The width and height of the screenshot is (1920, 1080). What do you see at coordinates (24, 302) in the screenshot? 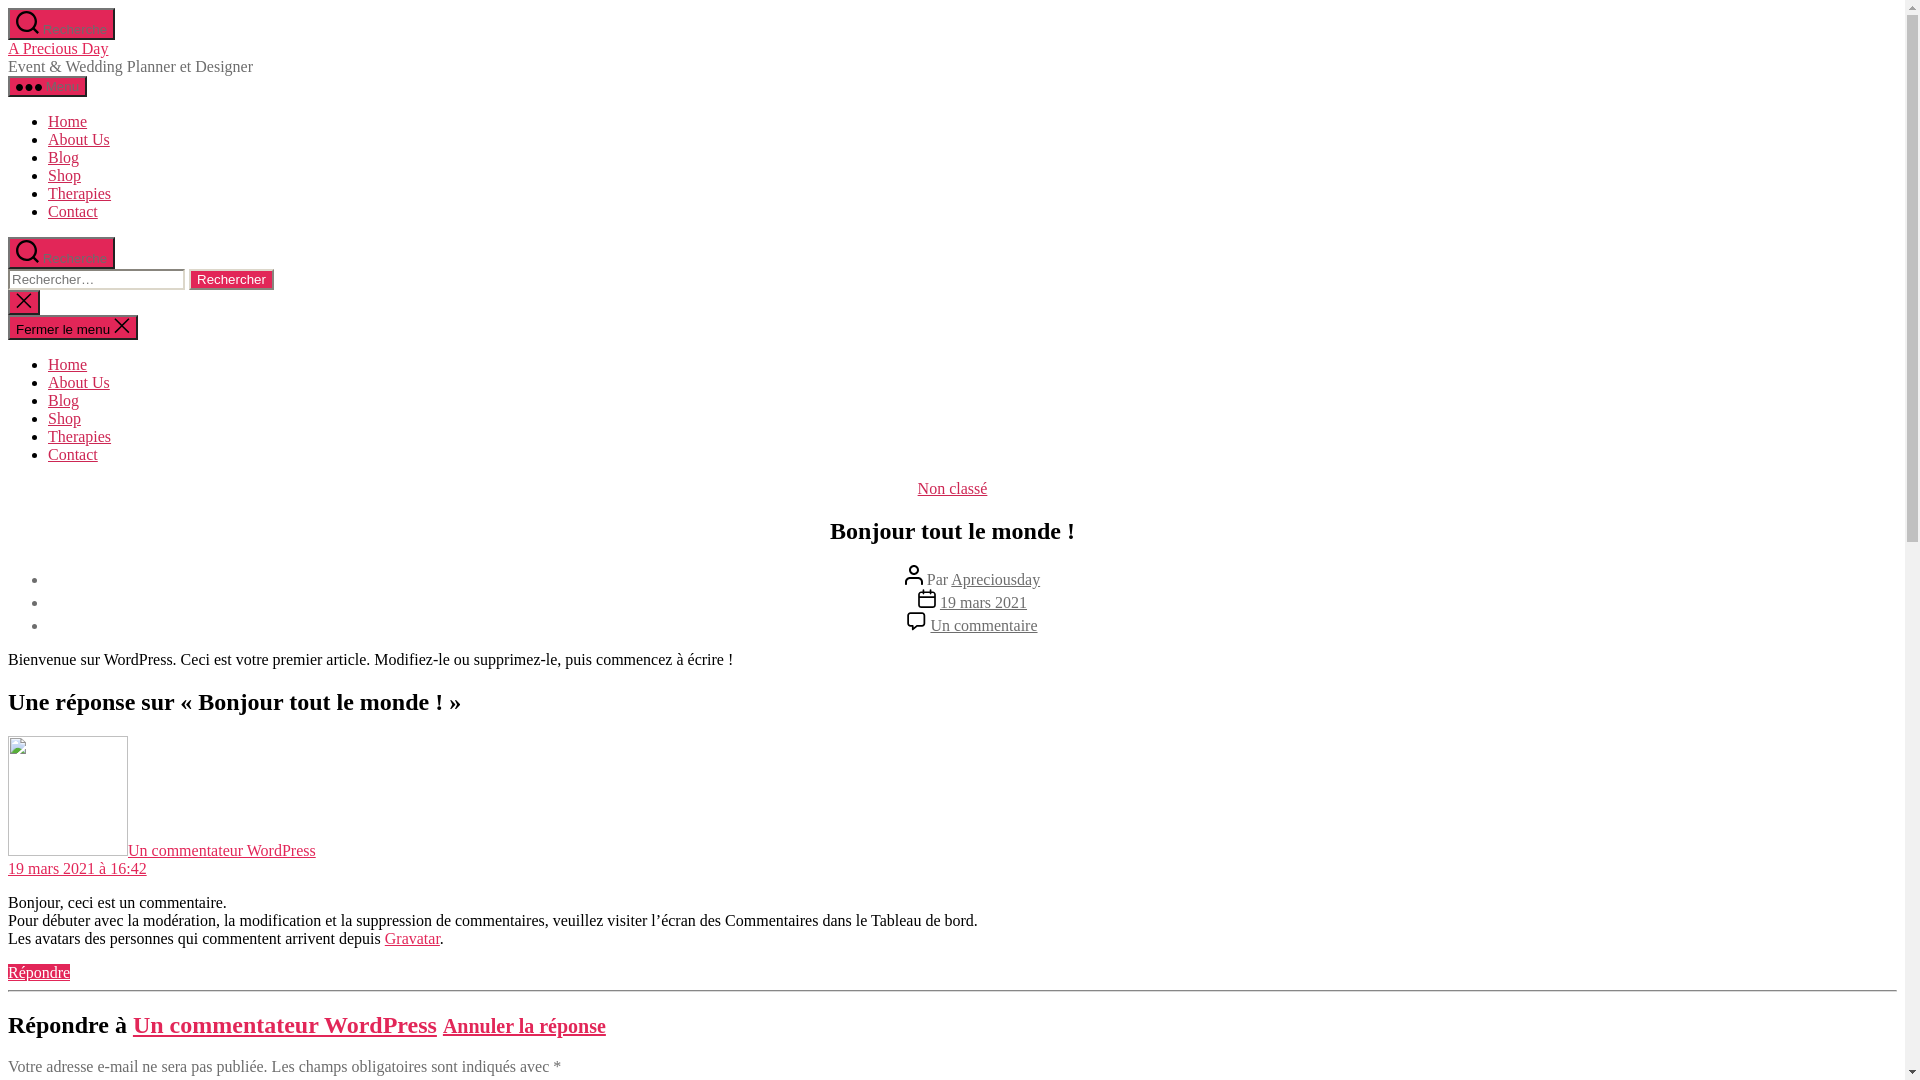
I see `Fermer la recherche` at bounding box center [24, 302].